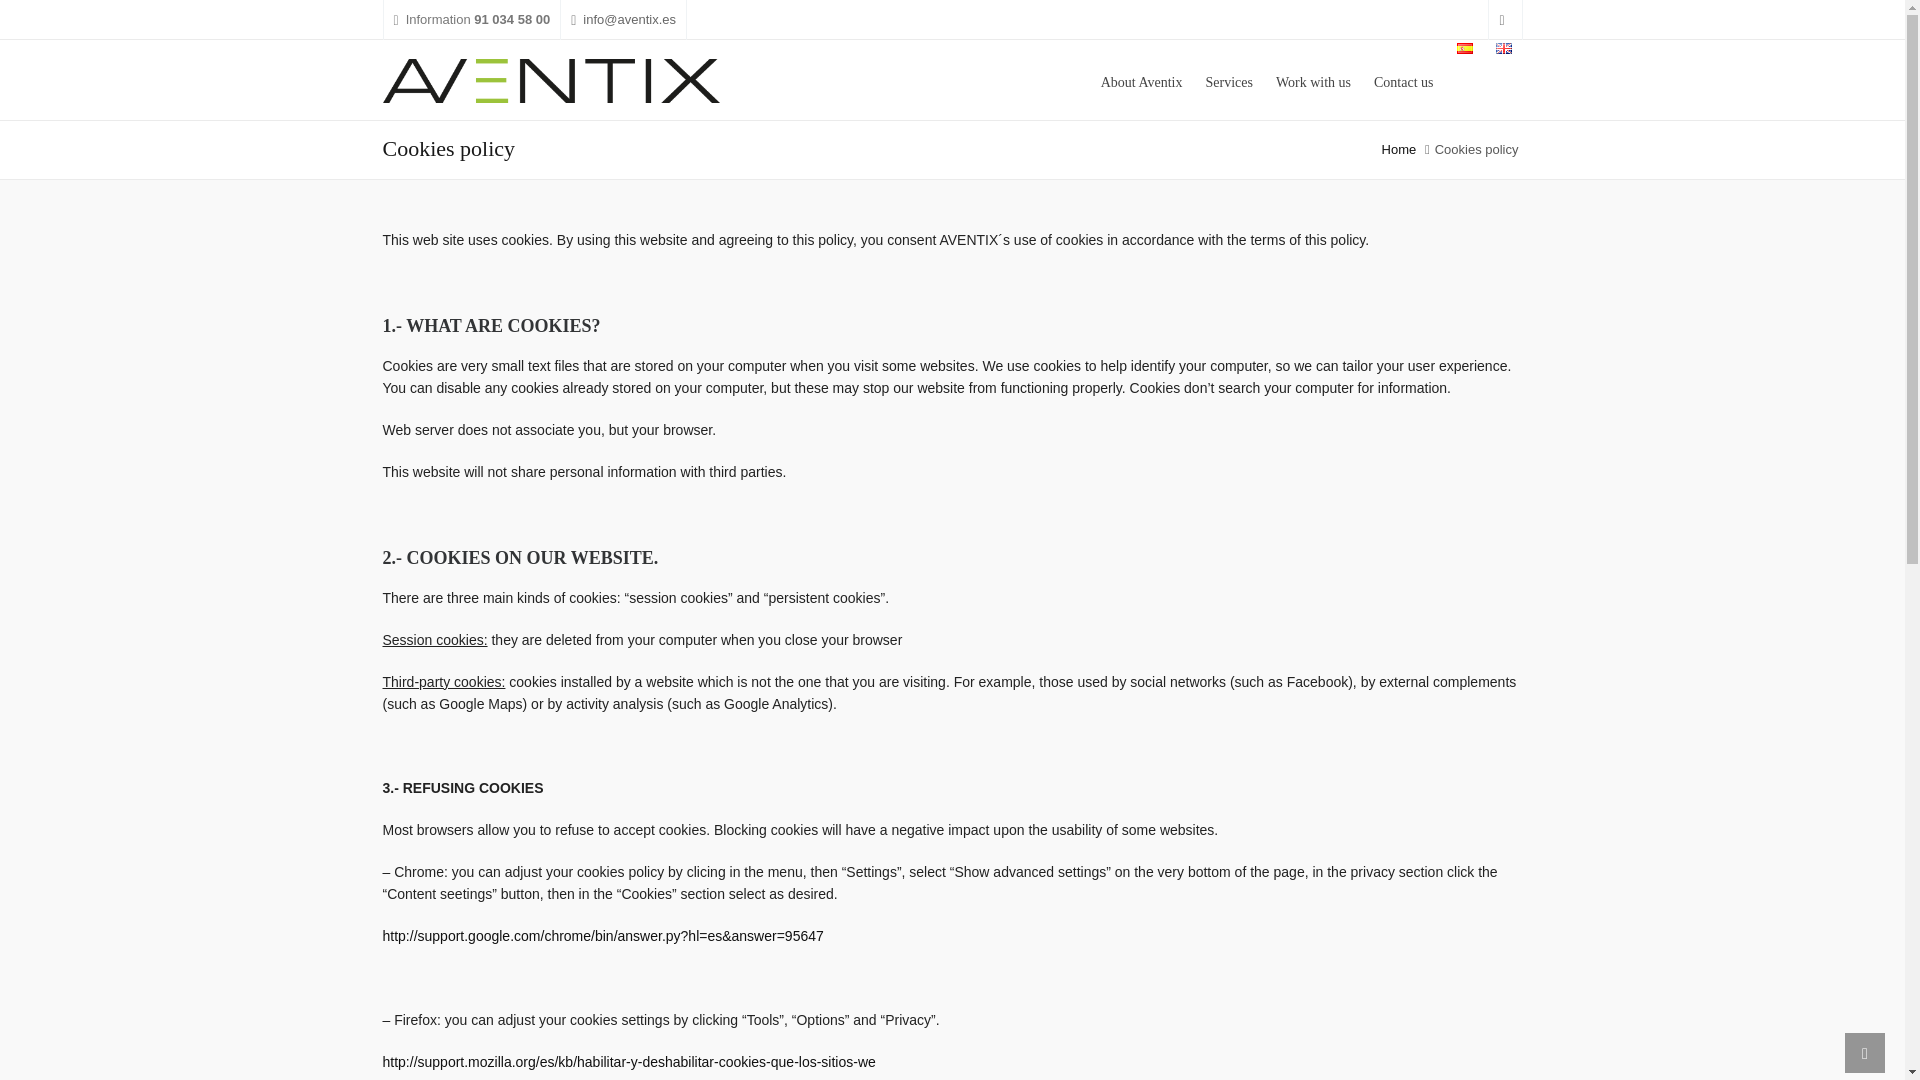 The height and width of the screenshot is (1080, 1920). What do you see at coordinates (1404, 79) in the screenshot?
I see `Contact us` at bounding box center [1404, 79].